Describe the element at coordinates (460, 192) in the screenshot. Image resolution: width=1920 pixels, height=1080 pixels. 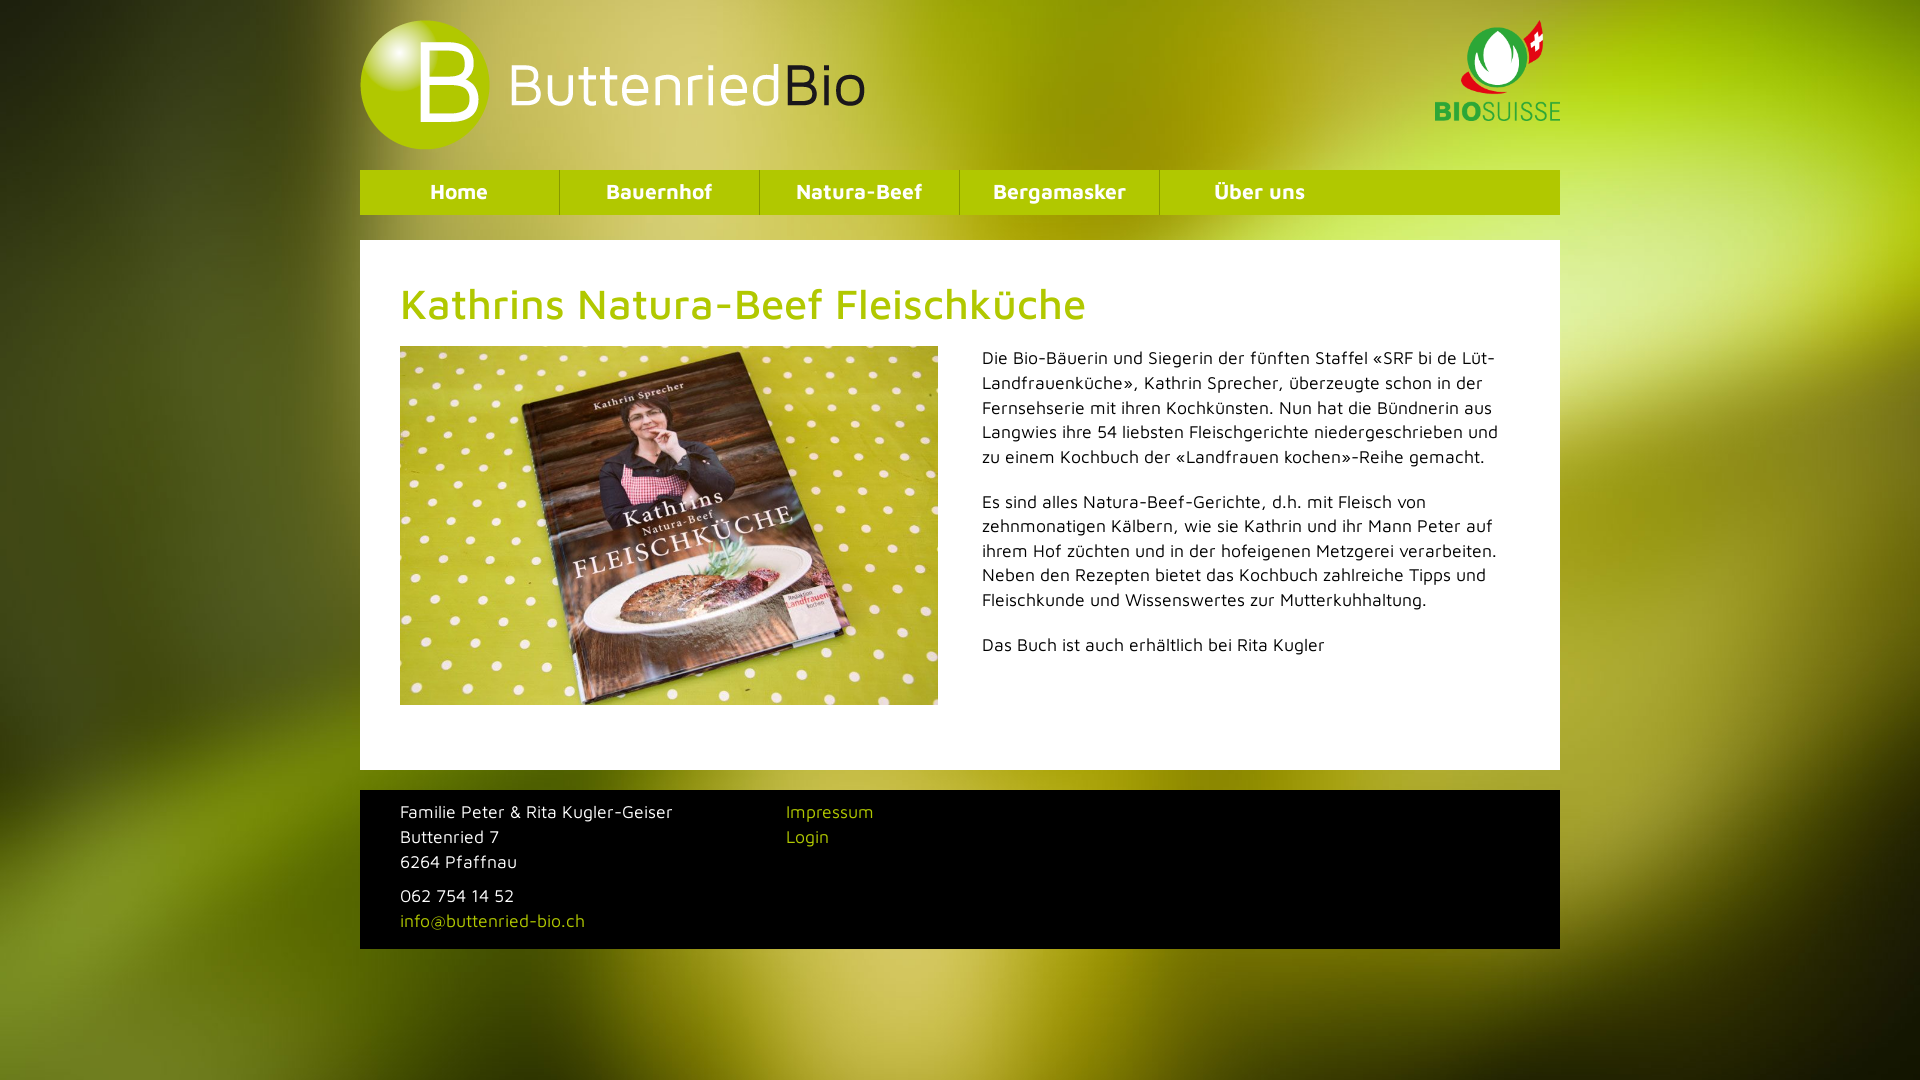
I see `Home` at that location.